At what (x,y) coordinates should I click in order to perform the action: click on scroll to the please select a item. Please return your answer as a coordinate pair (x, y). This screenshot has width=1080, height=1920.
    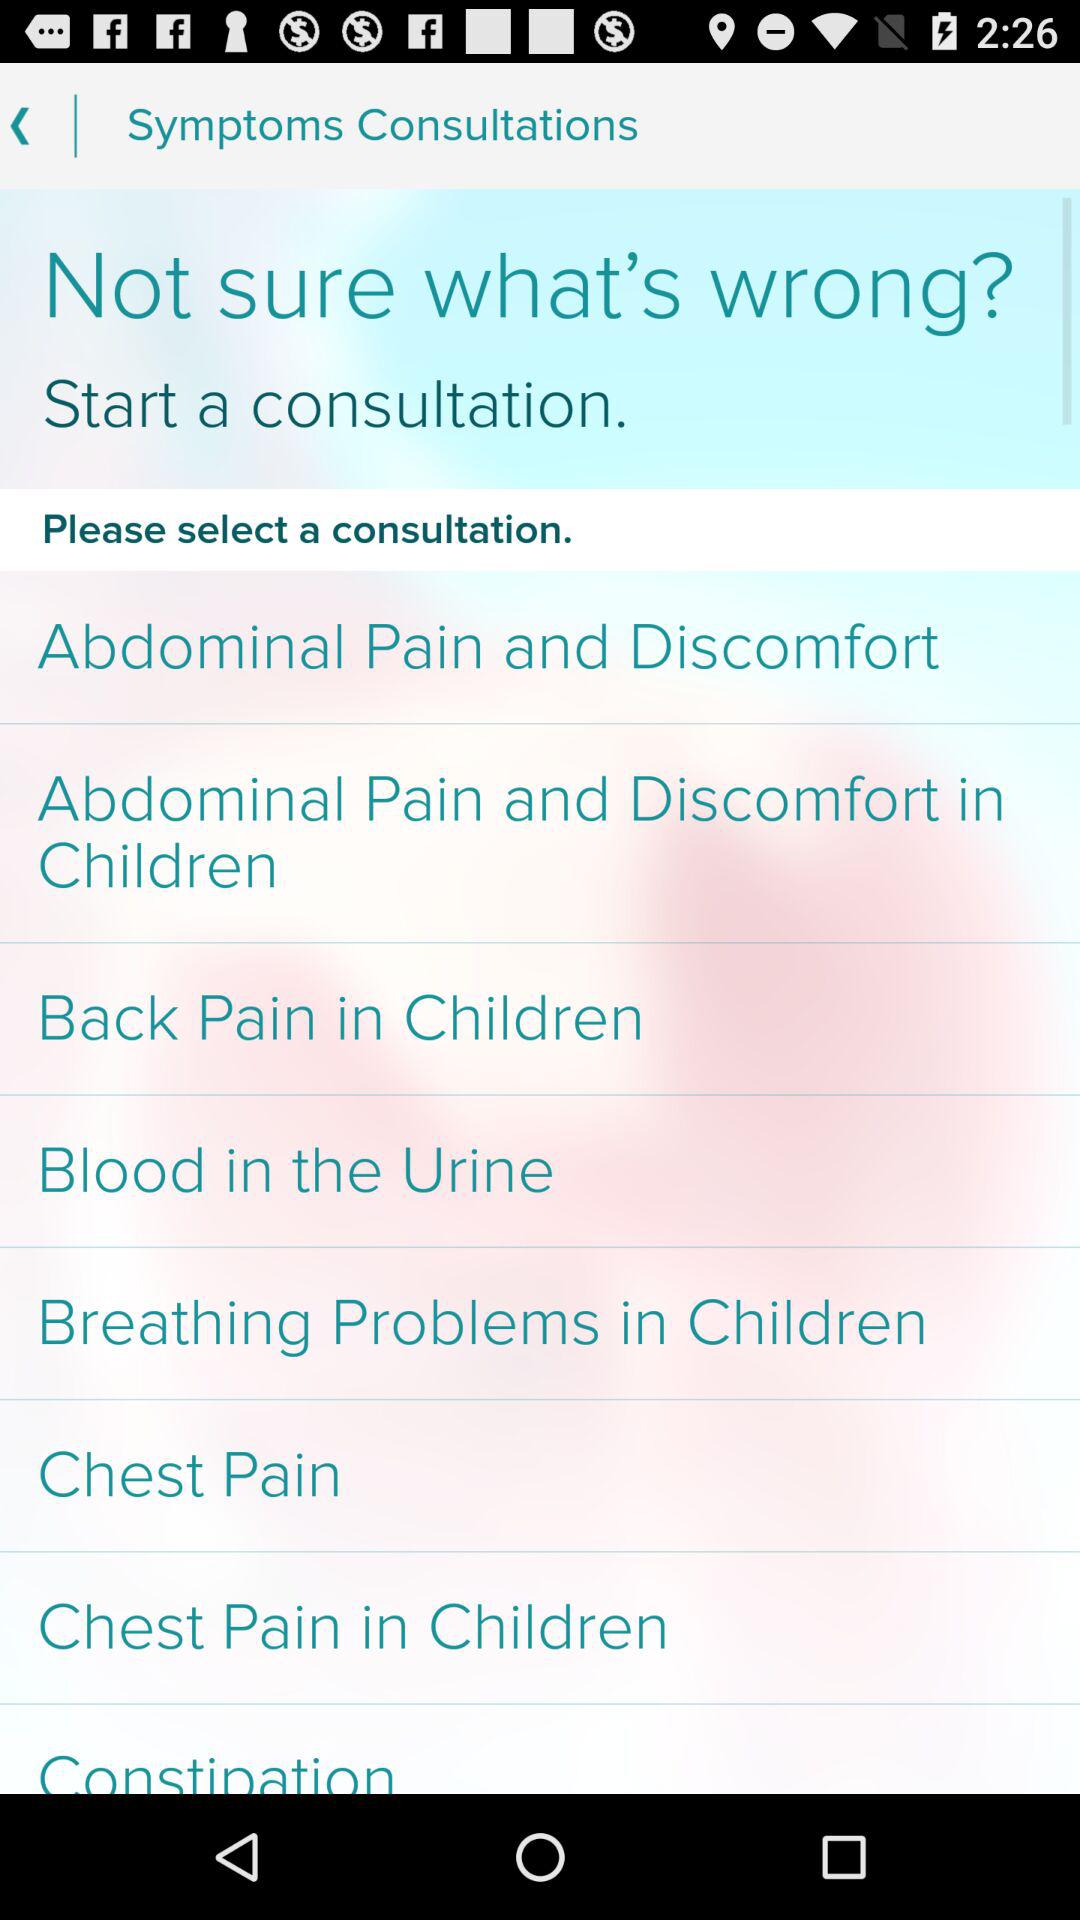
    Looking at the image, I should click on (540, 529).